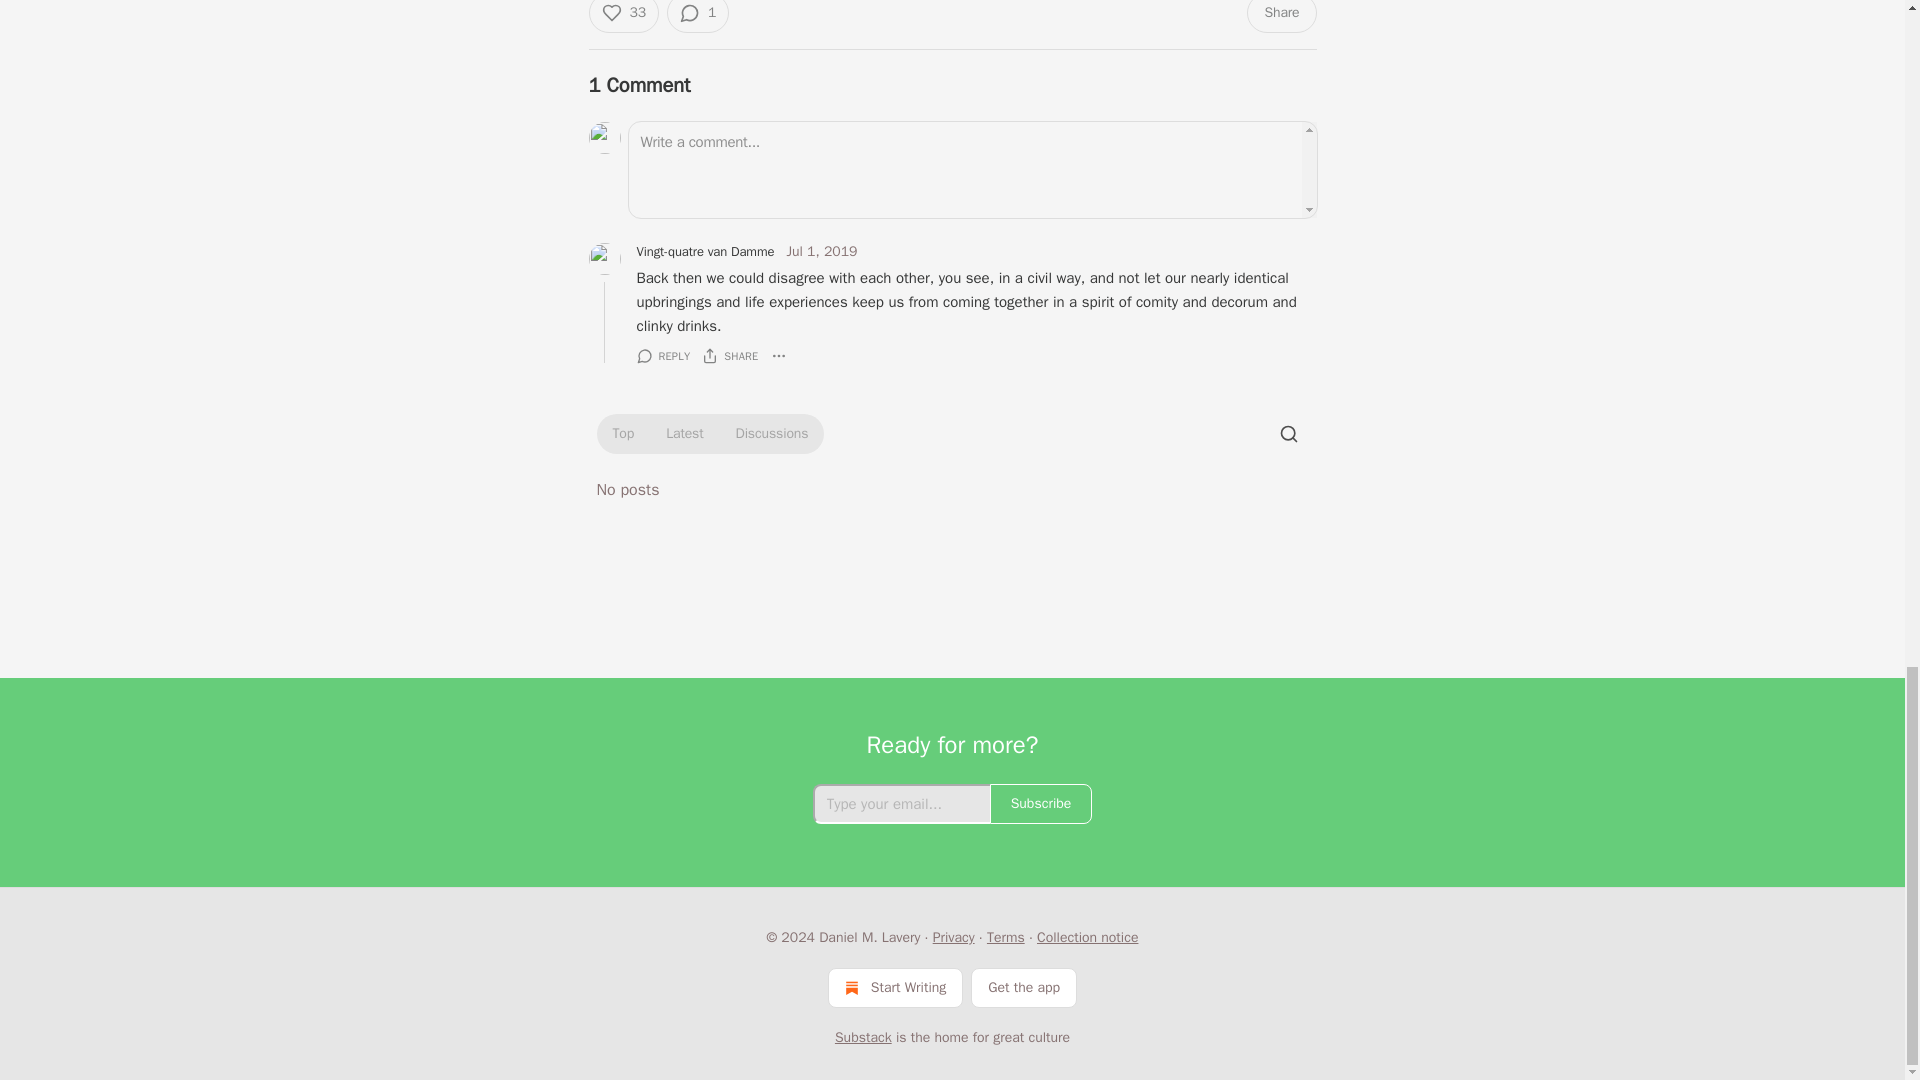 This screenshot has width=1920, height=1080. Describe the element at coordinates (704, 252) in the screenshot. I see `Vingt-quatre van Damme` at that location.